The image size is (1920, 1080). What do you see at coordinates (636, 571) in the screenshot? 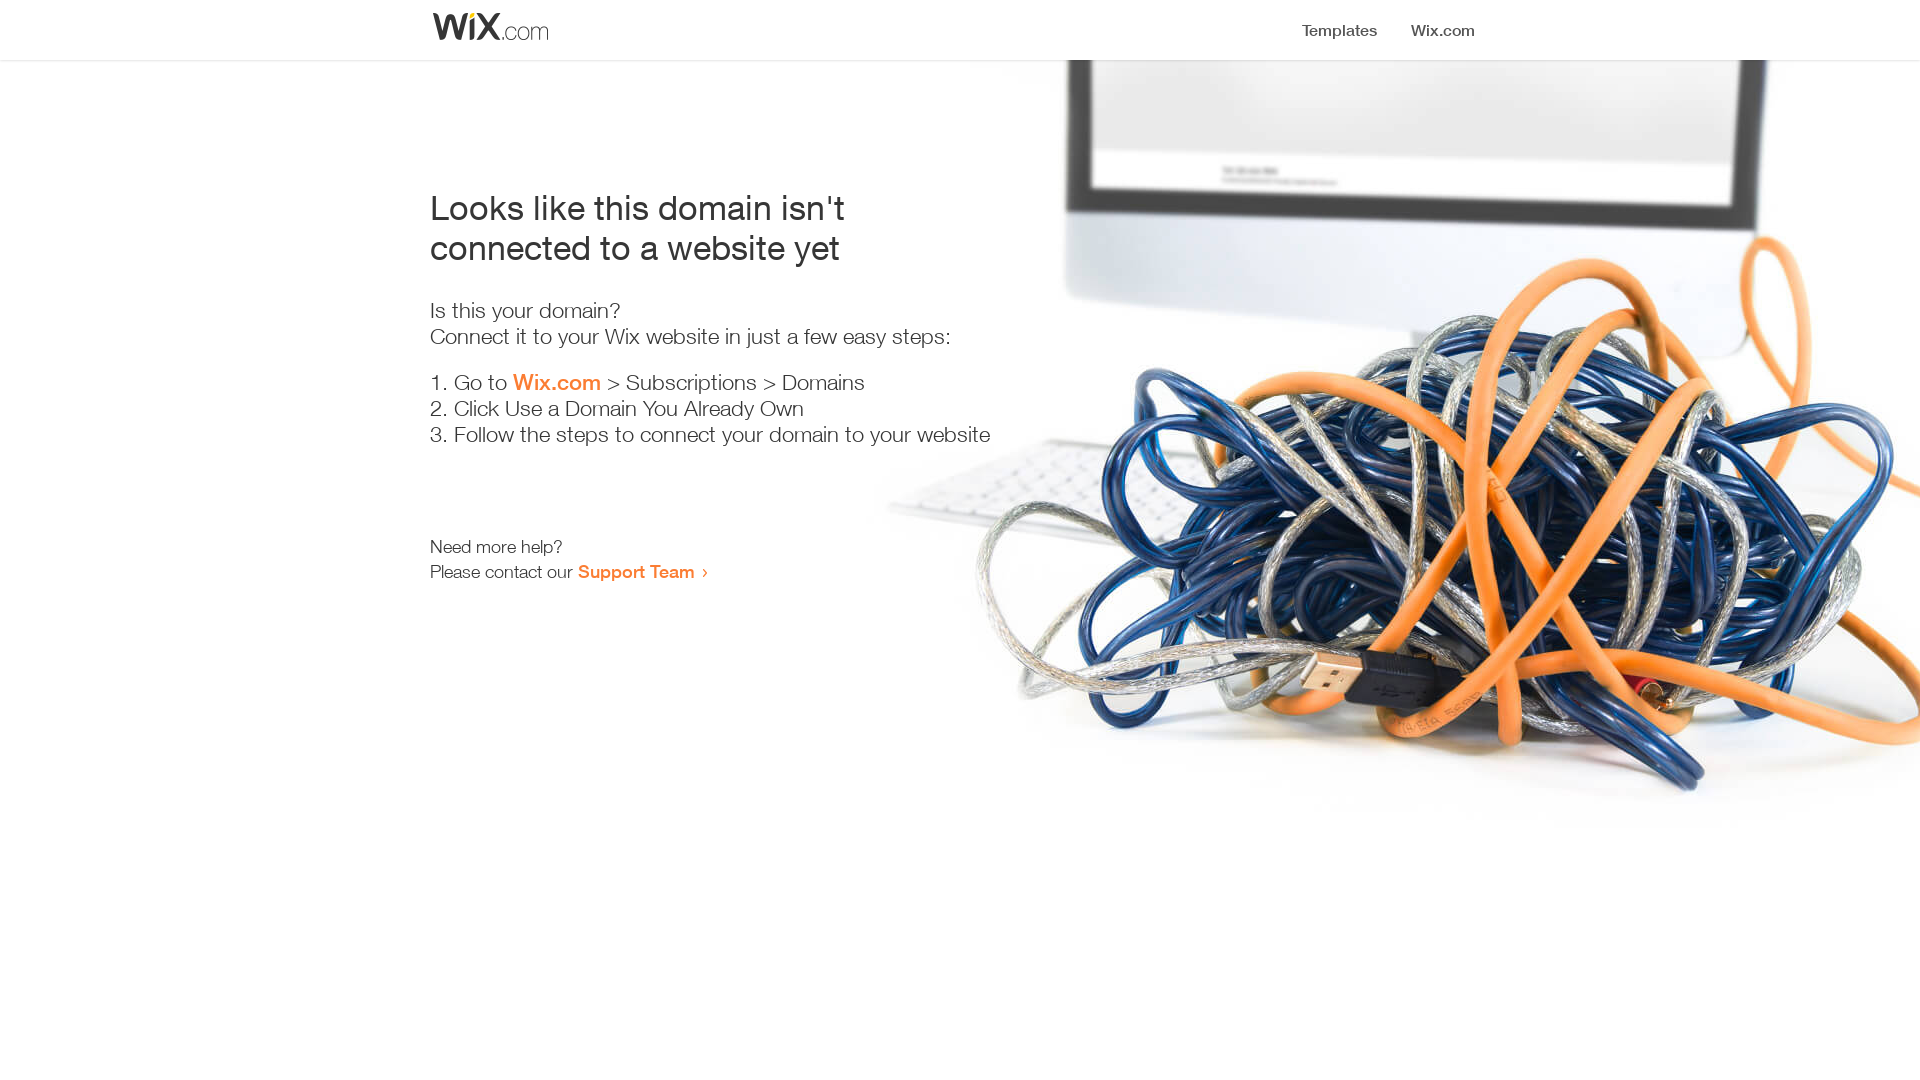
I see `Support Team` at bounding box center [636, 571].